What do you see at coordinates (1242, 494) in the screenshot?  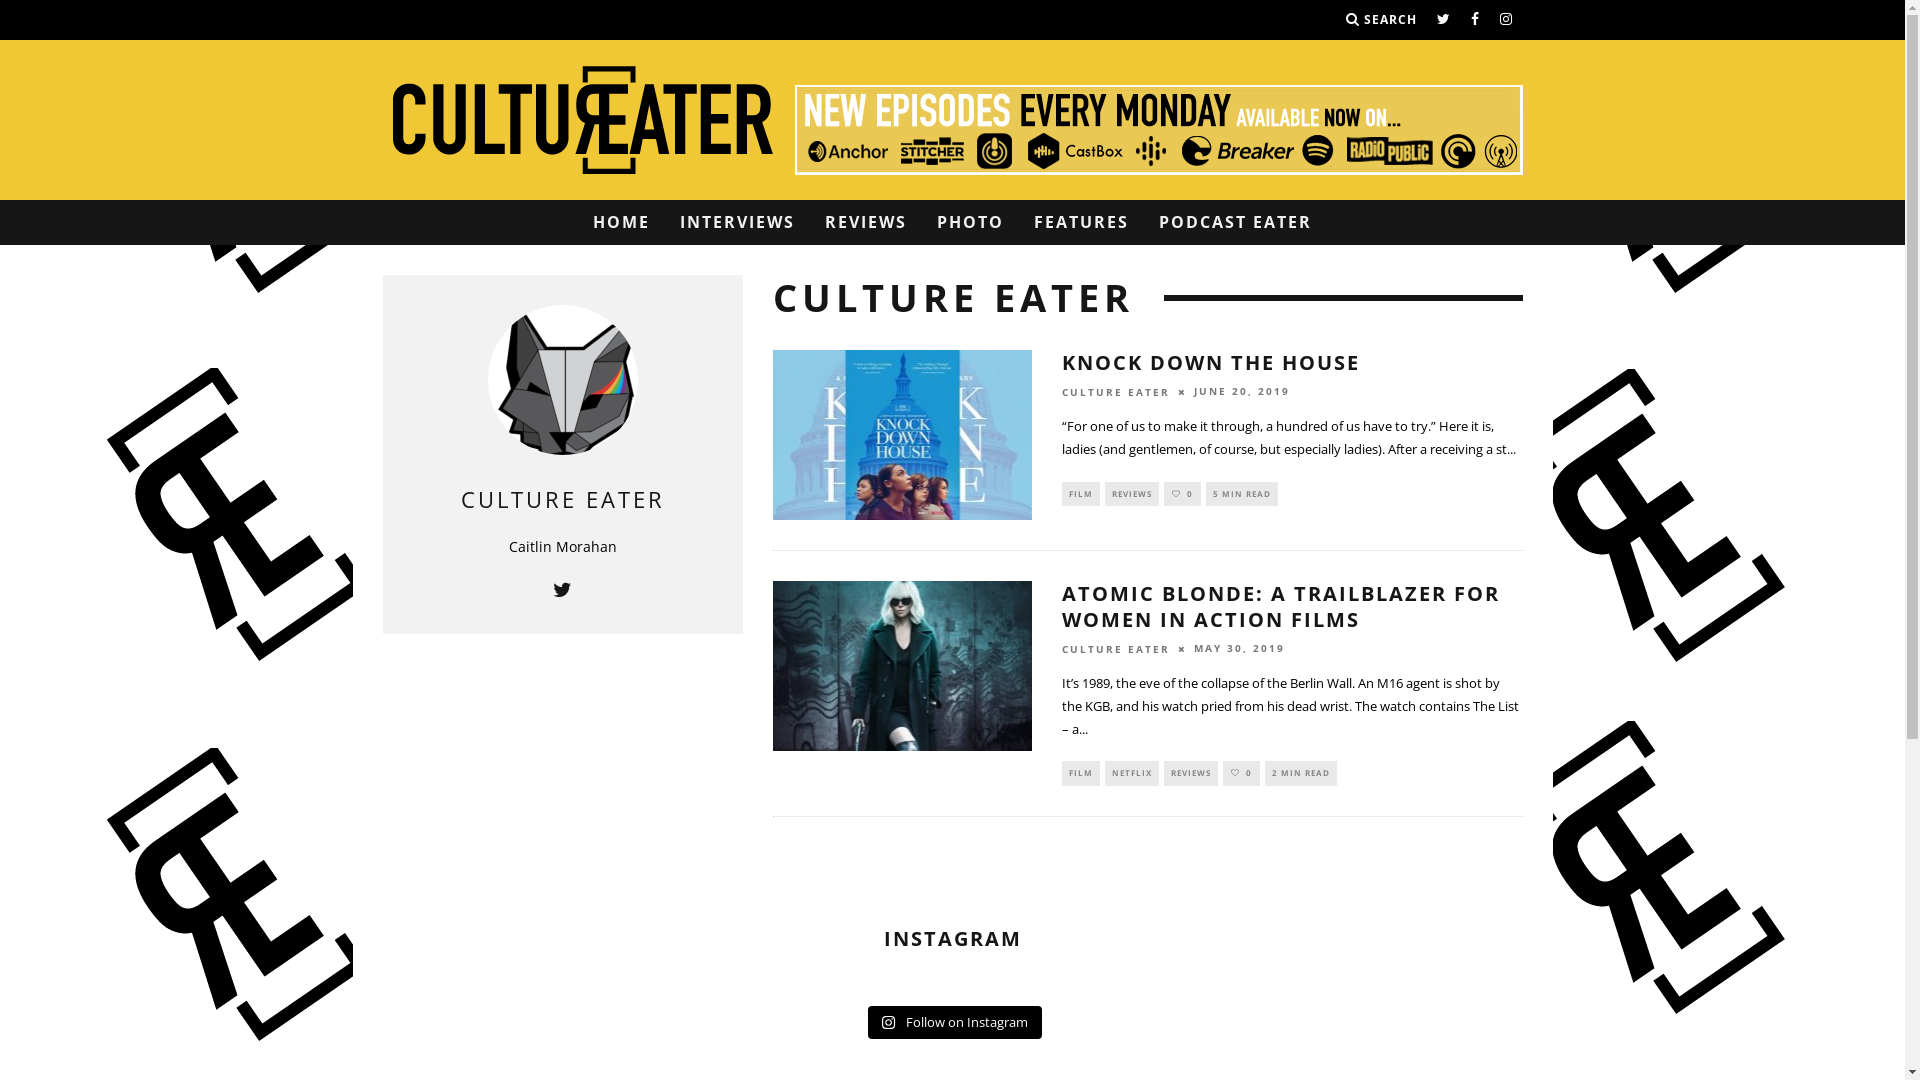 I see `5 MIN READ` at bounding box center [1242, 494].